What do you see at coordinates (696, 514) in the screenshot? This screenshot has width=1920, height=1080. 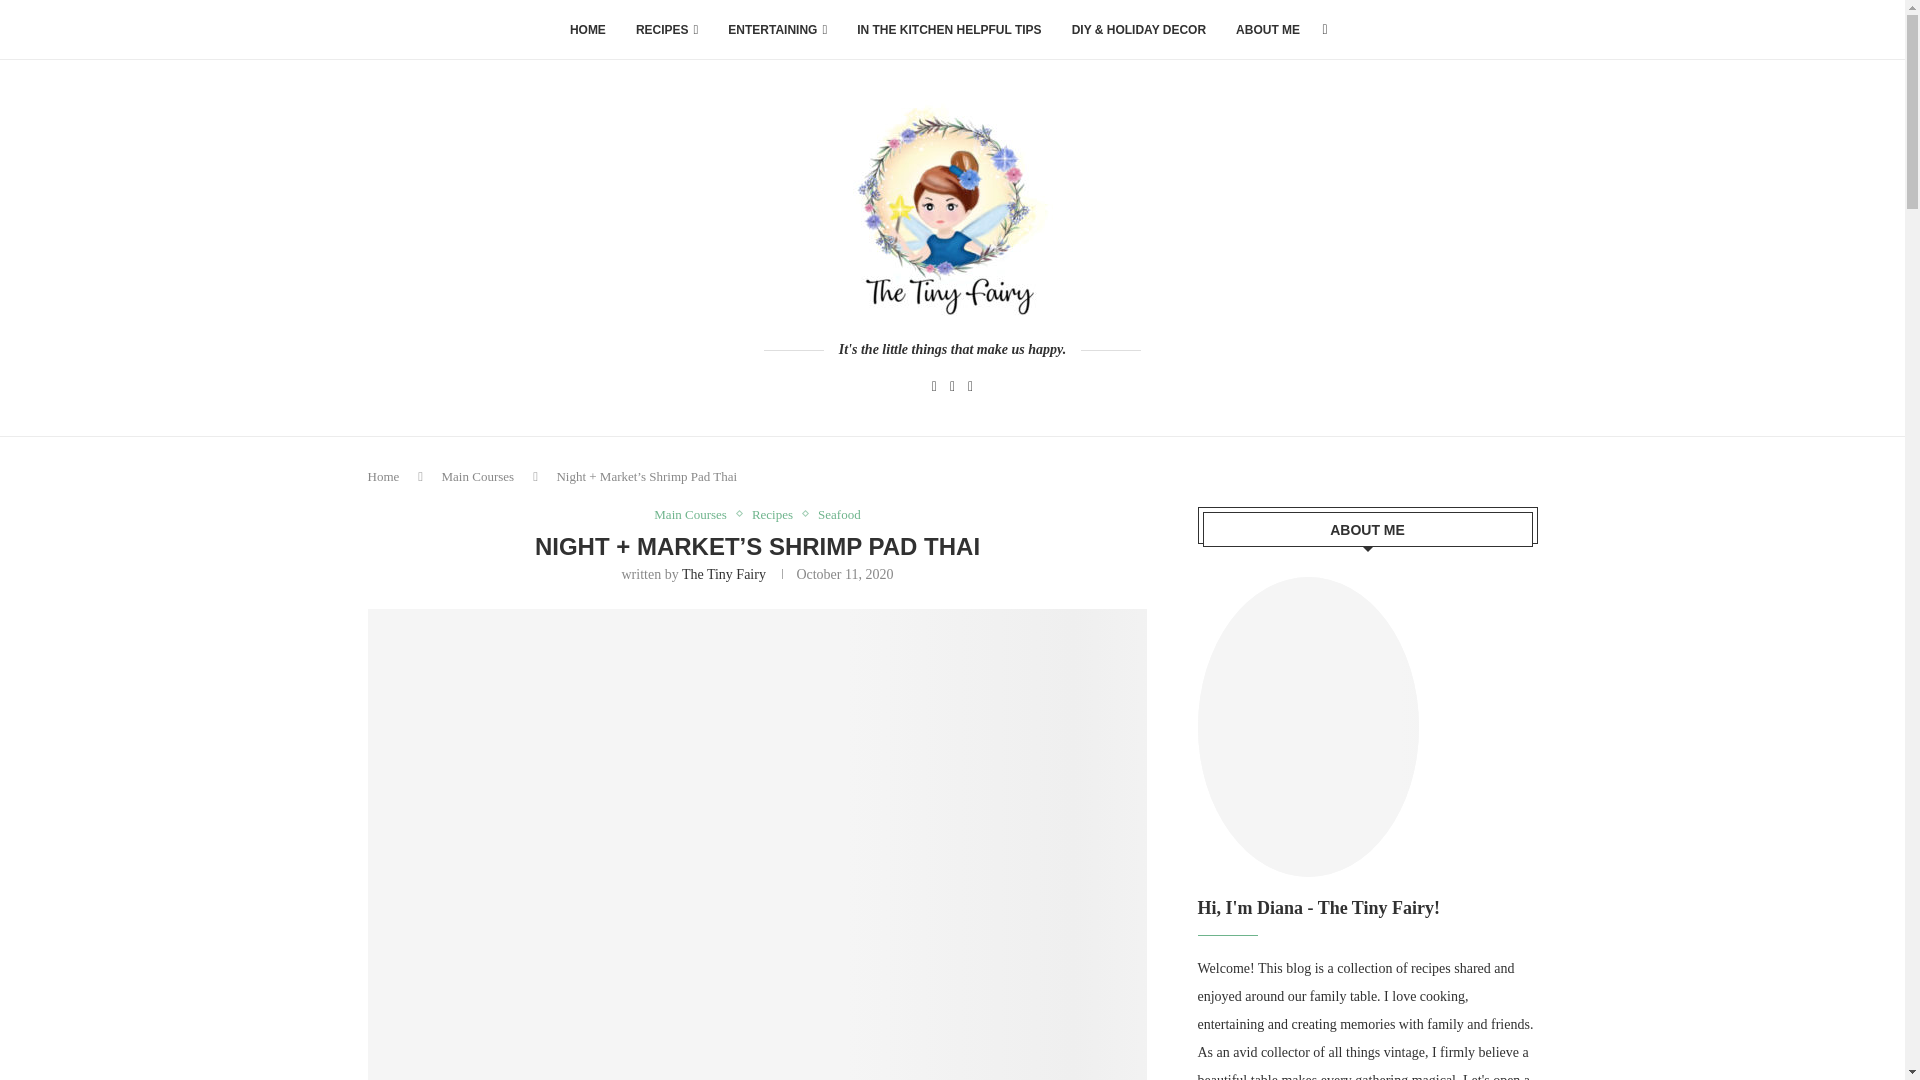 I see `Main Courses` at bounding box center [696, 514].